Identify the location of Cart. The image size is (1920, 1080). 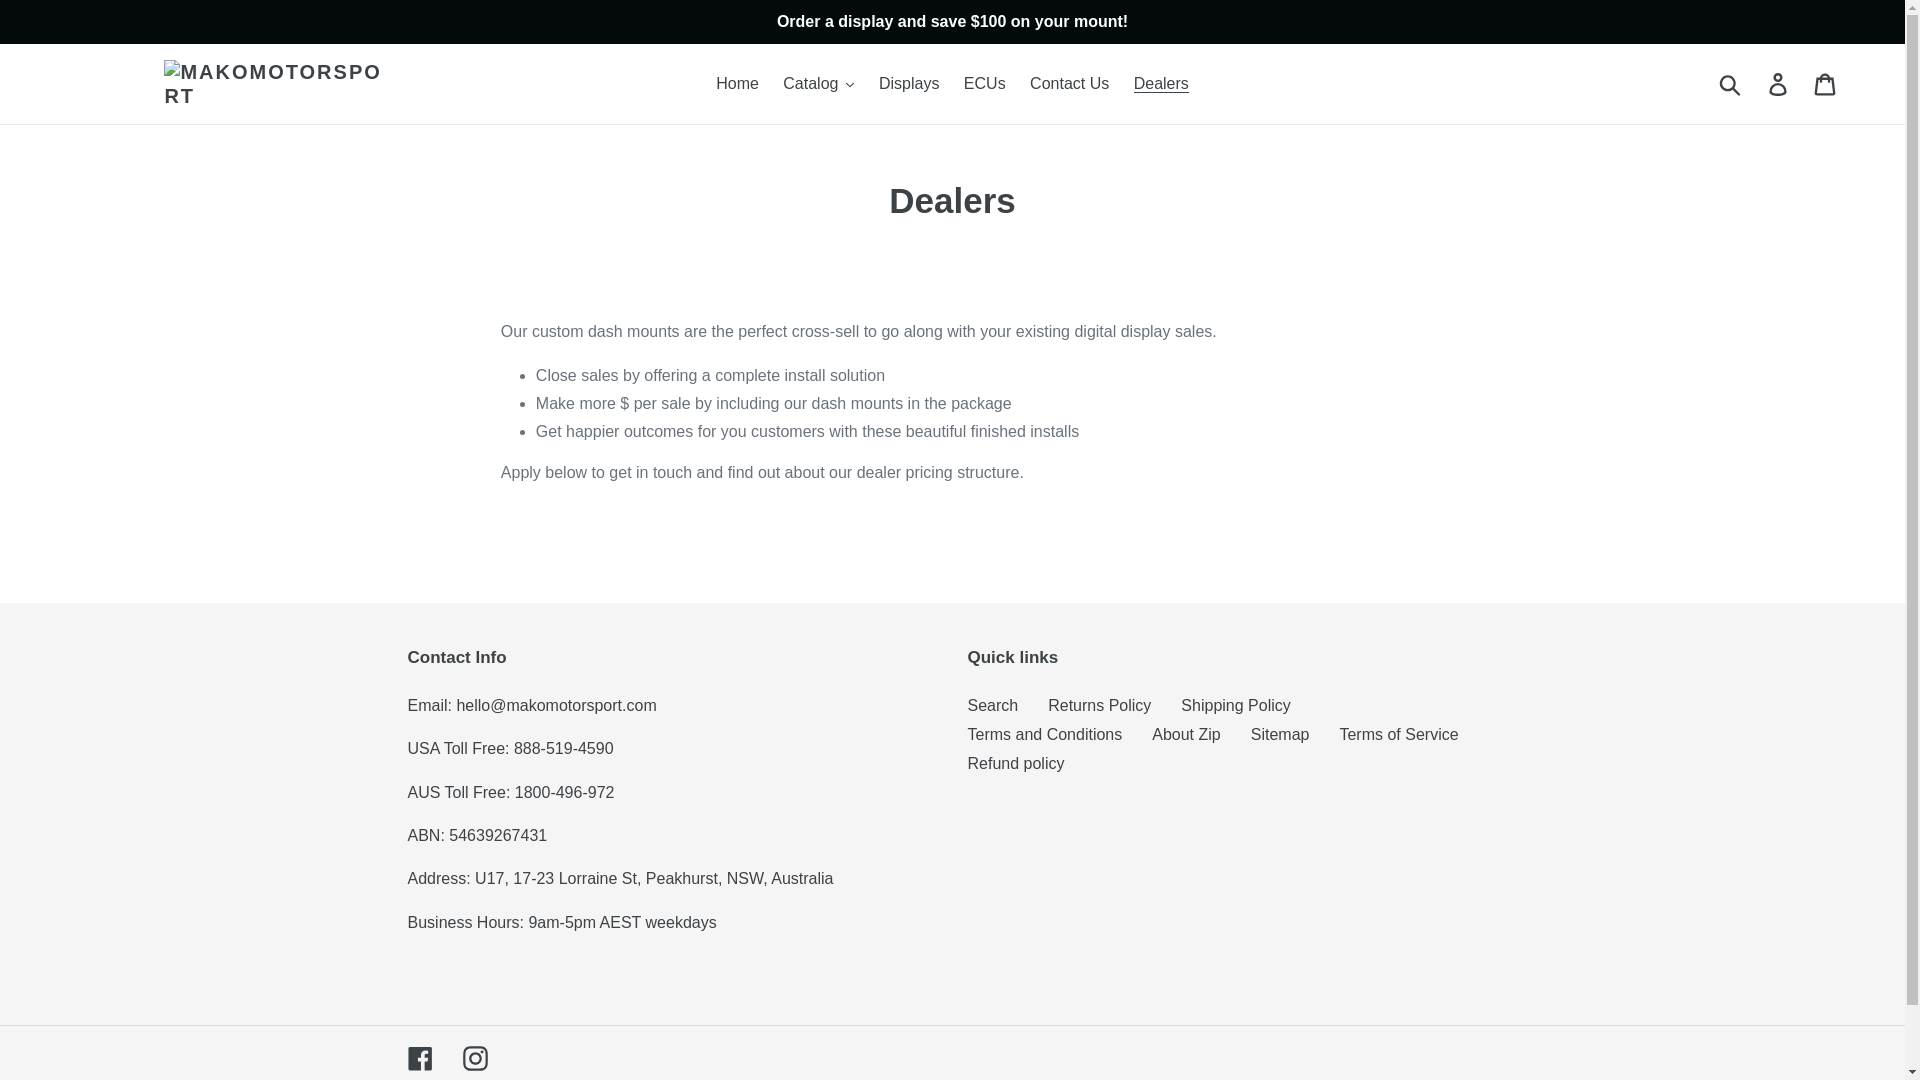
(1826, 83).